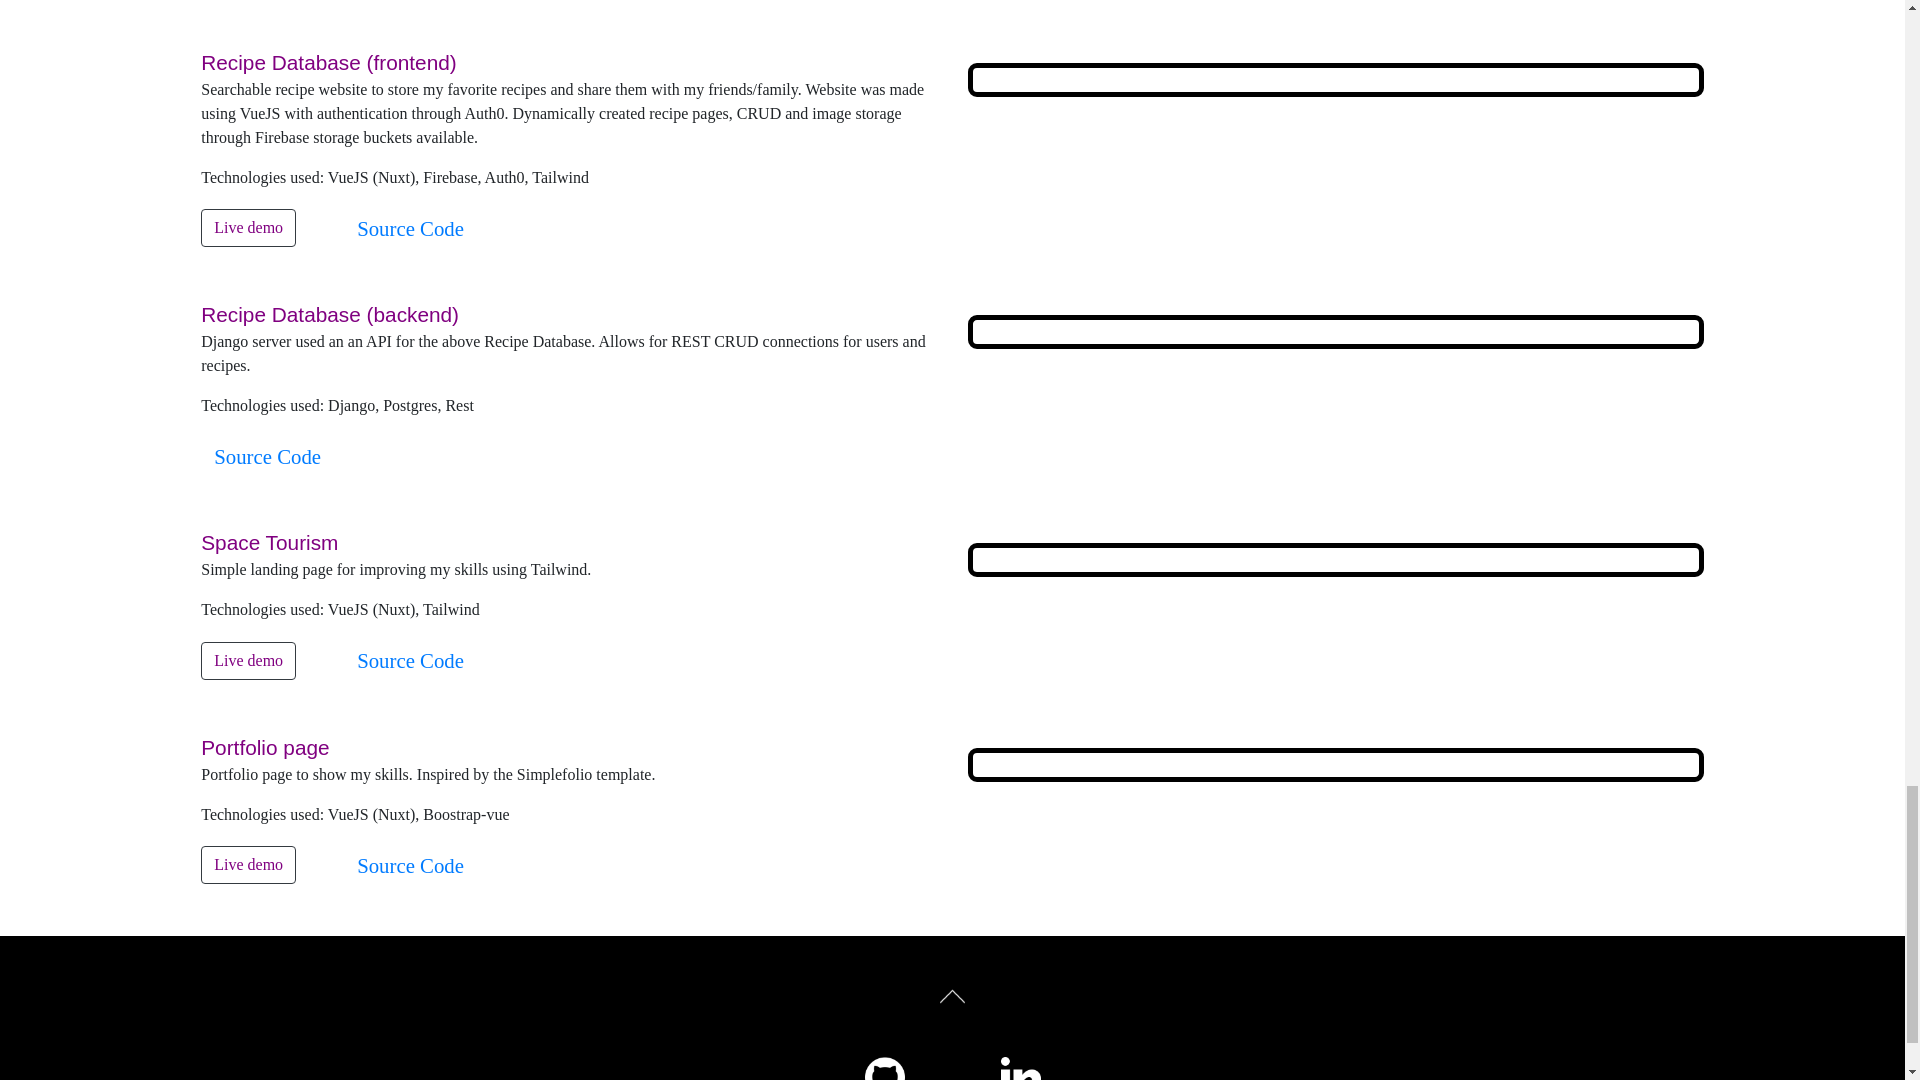 The image size is (1920, 1080). Describe the element at coordinates (410, 865) in the screenshot. I see `Source Code` at that location.